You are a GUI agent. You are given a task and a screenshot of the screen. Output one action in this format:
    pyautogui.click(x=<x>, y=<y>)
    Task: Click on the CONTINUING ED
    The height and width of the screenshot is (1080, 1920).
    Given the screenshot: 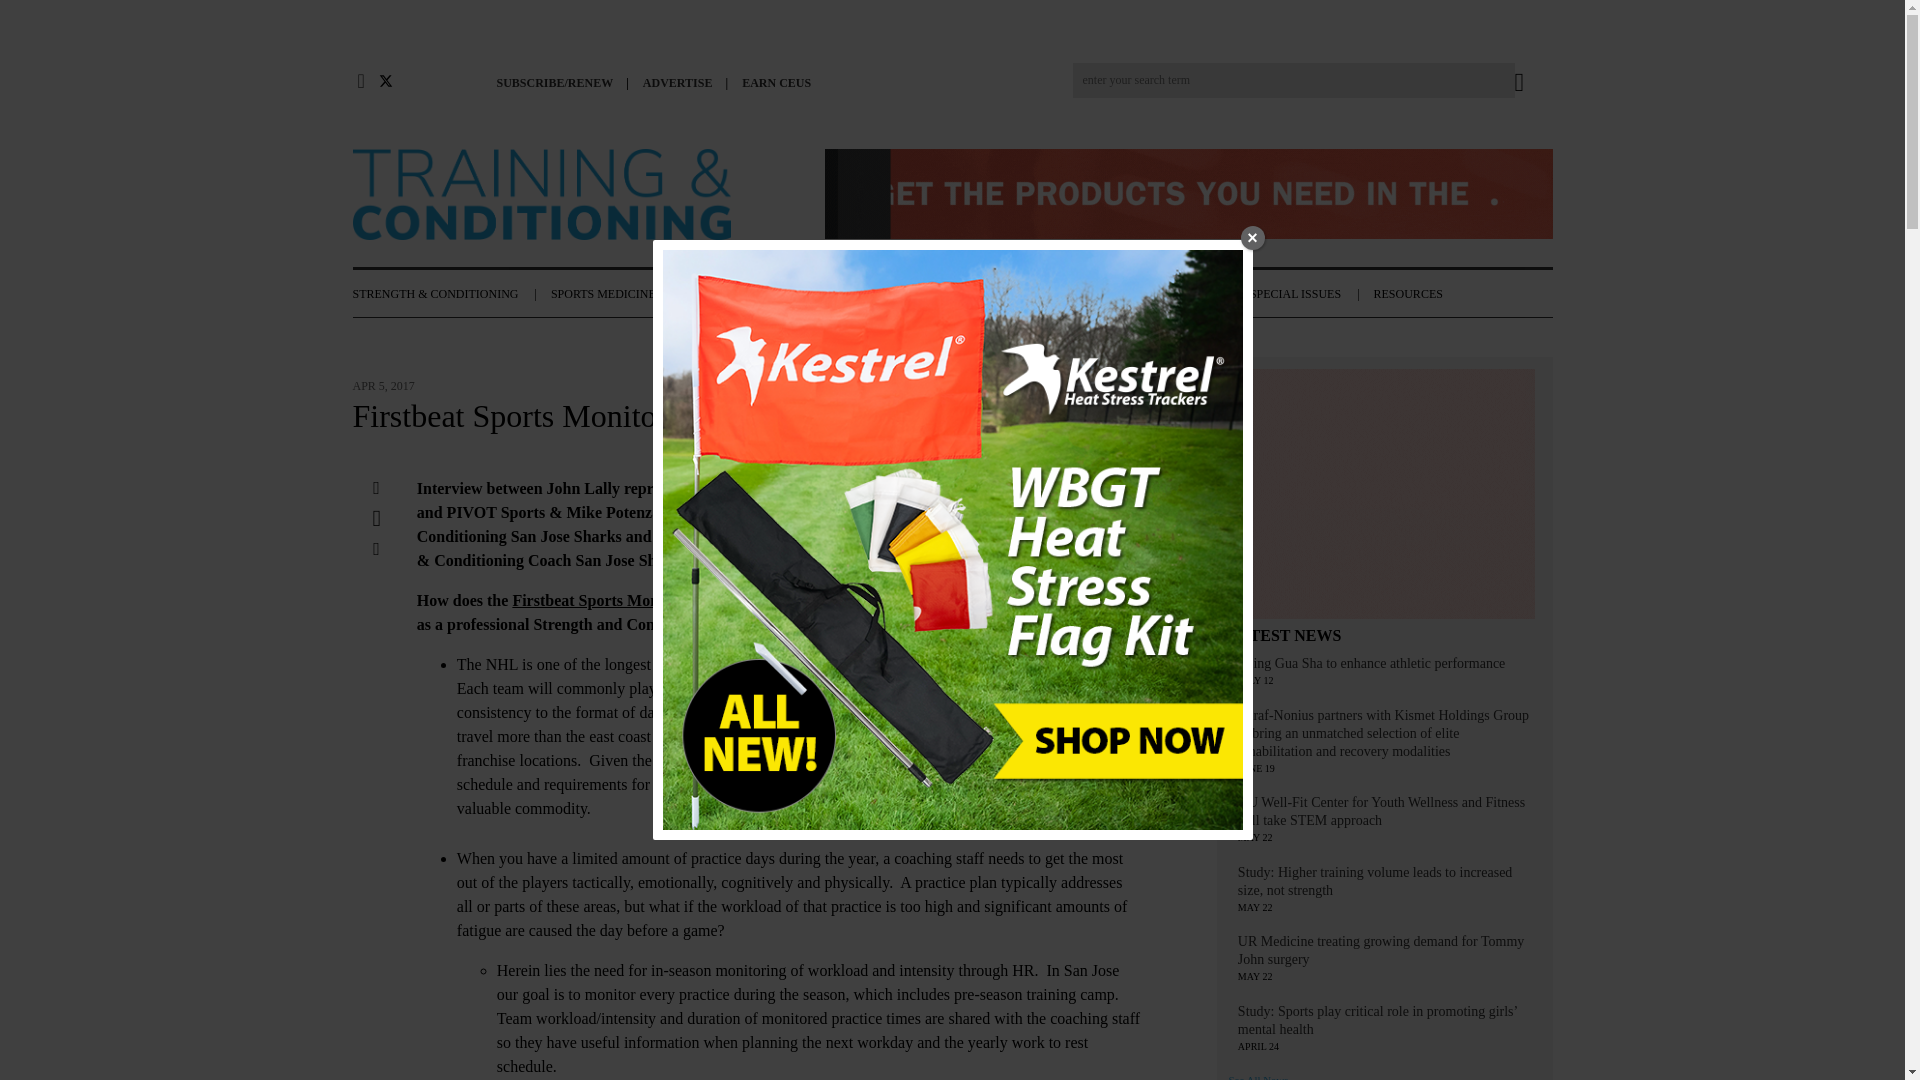 What is the action you would take?
    pyautogui.click(x=1088, y=294)
    